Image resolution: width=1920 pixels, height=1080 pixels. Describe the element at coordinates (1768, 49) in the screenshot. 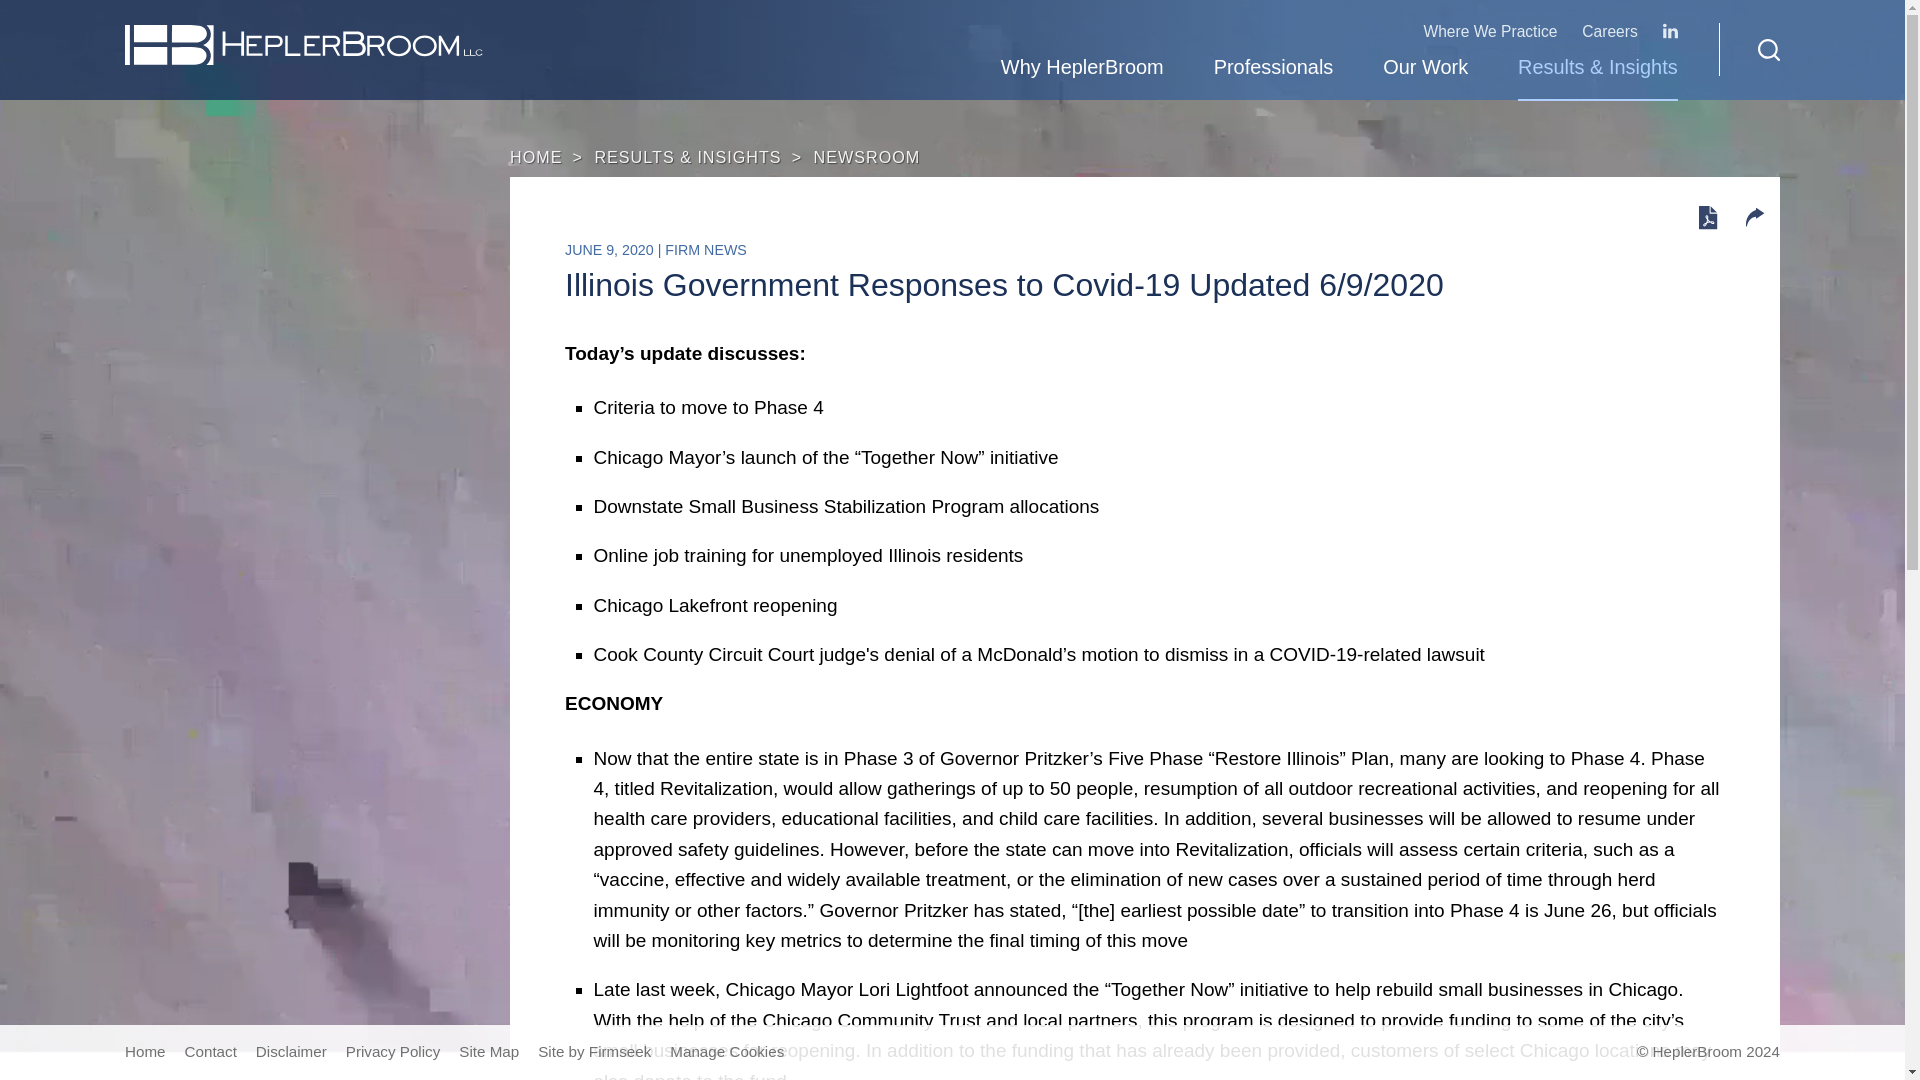

I see `Search` at that location.